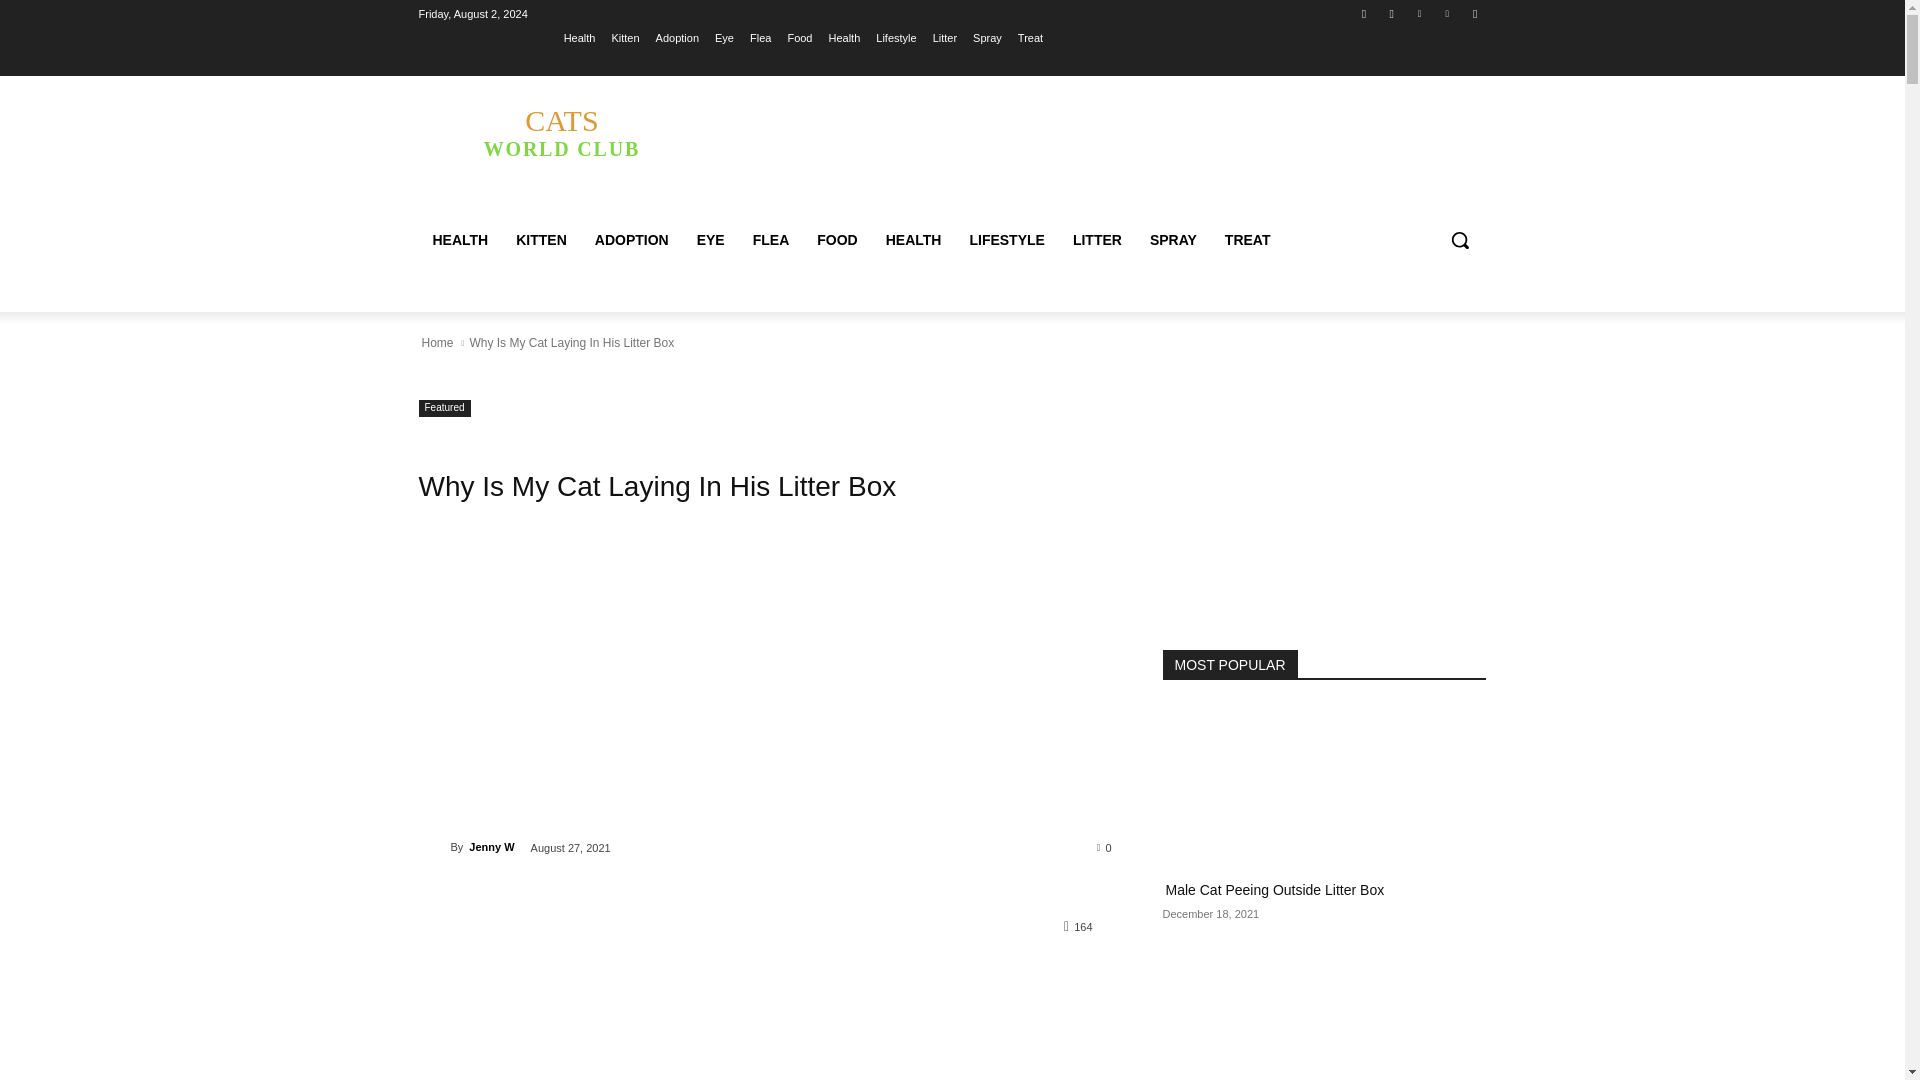 The image size is (1920, 1080). What do you see at coordinates (1474, 13) in the screenshot?
I see `Health` at bounding box center [1474, 13].